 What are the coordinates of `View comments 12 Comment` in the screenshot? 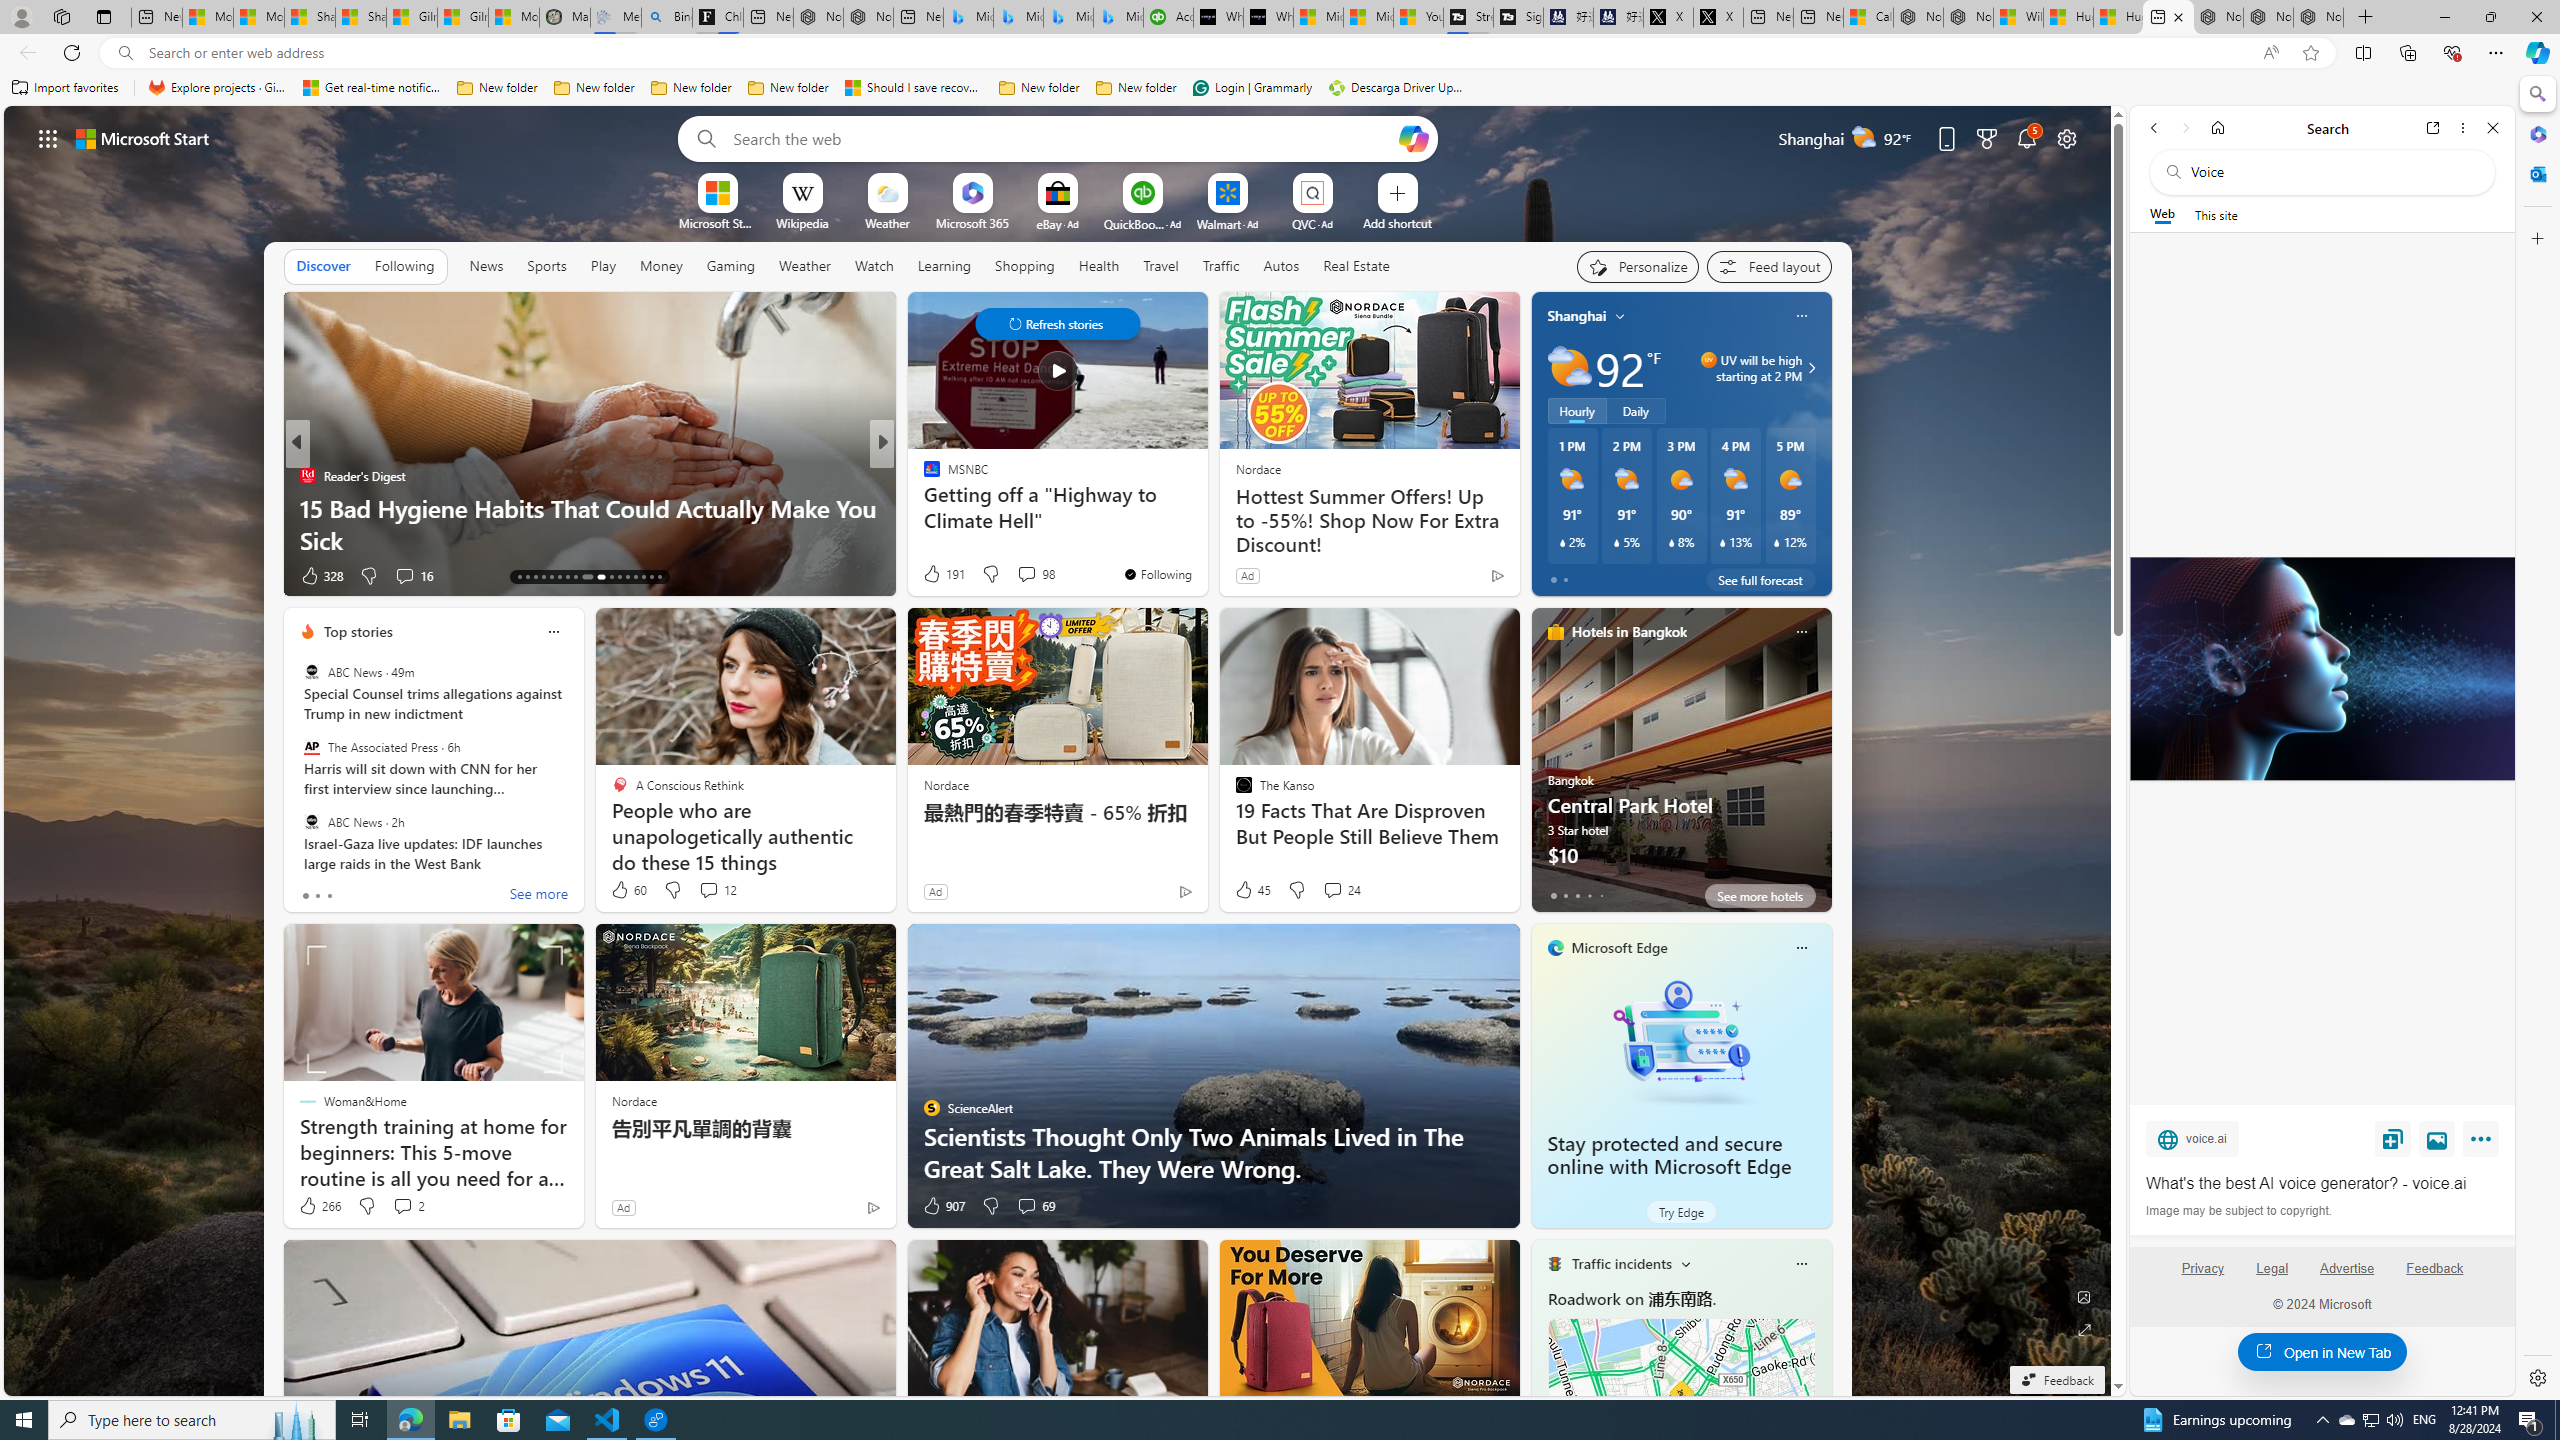 It's located at (708, 890).